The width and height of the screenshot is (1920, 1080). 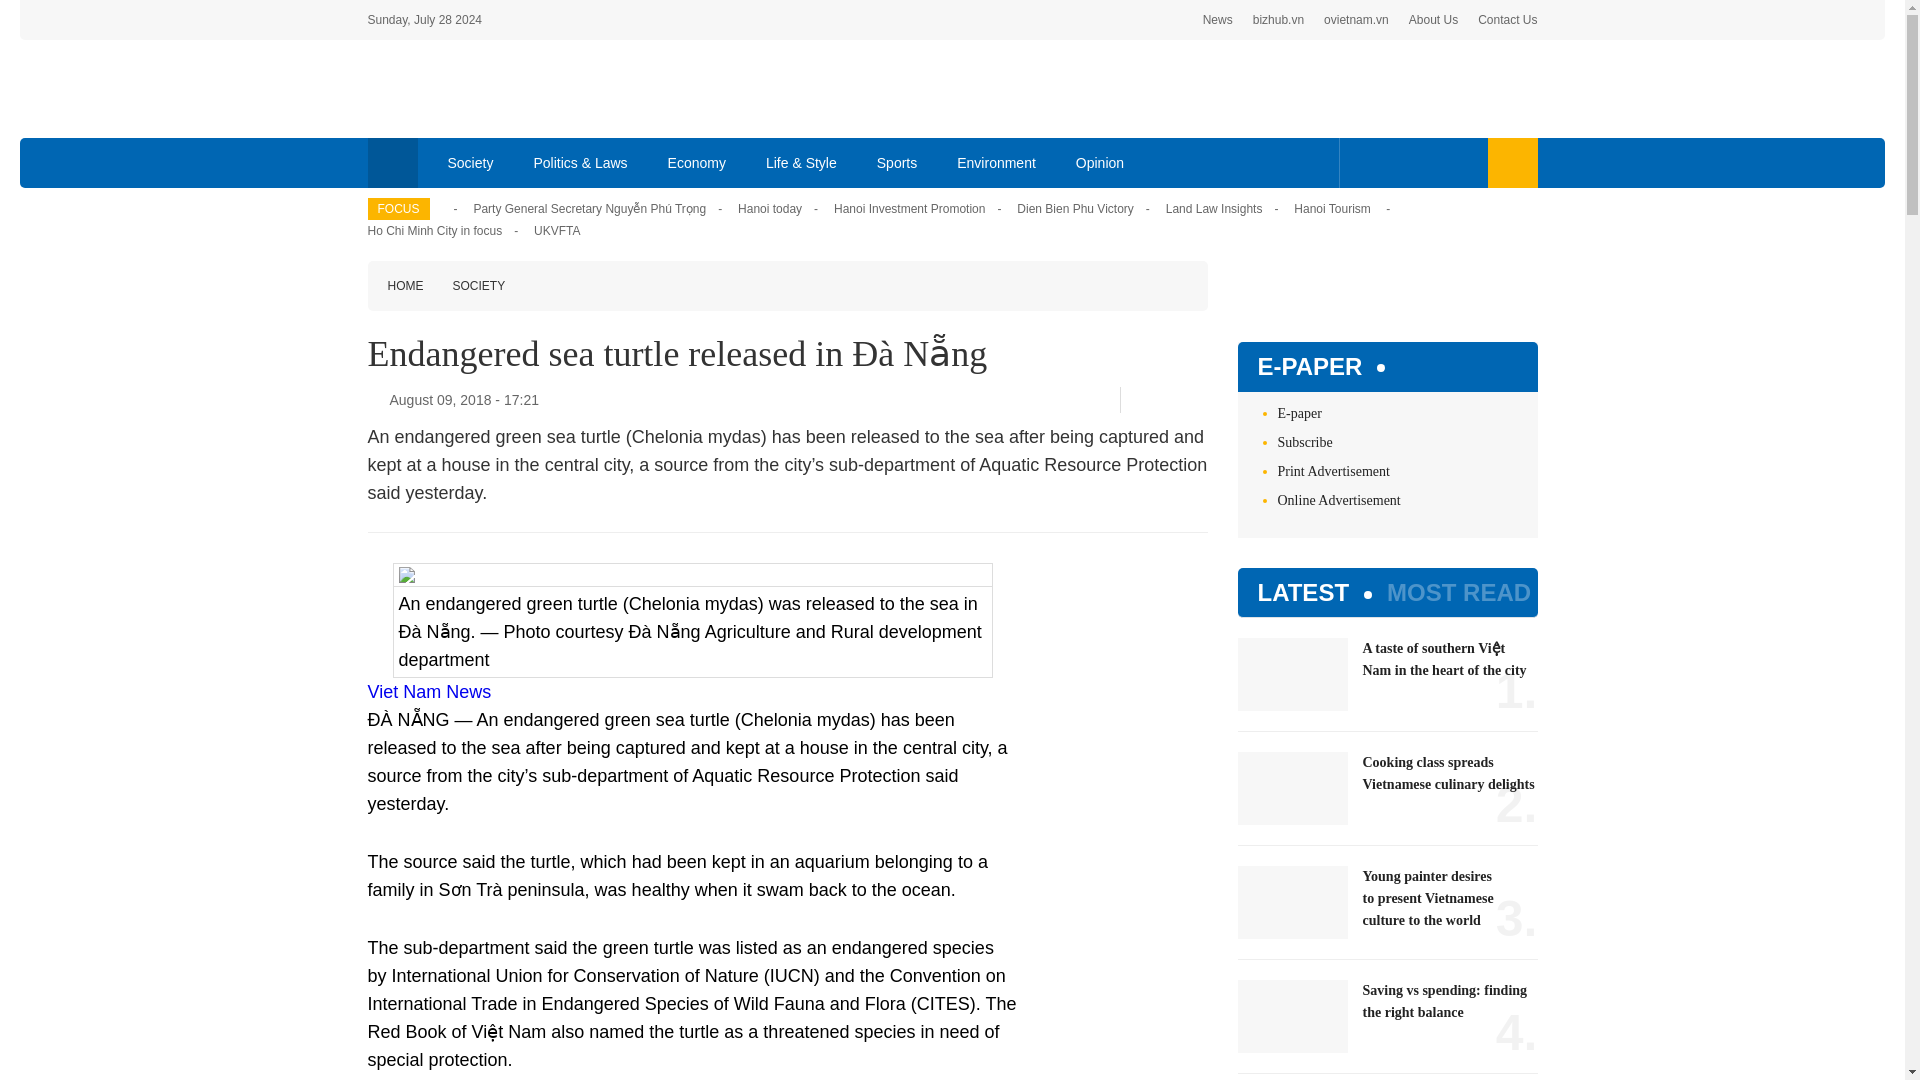 I want to click on Economy, so click(x=697, y=162).